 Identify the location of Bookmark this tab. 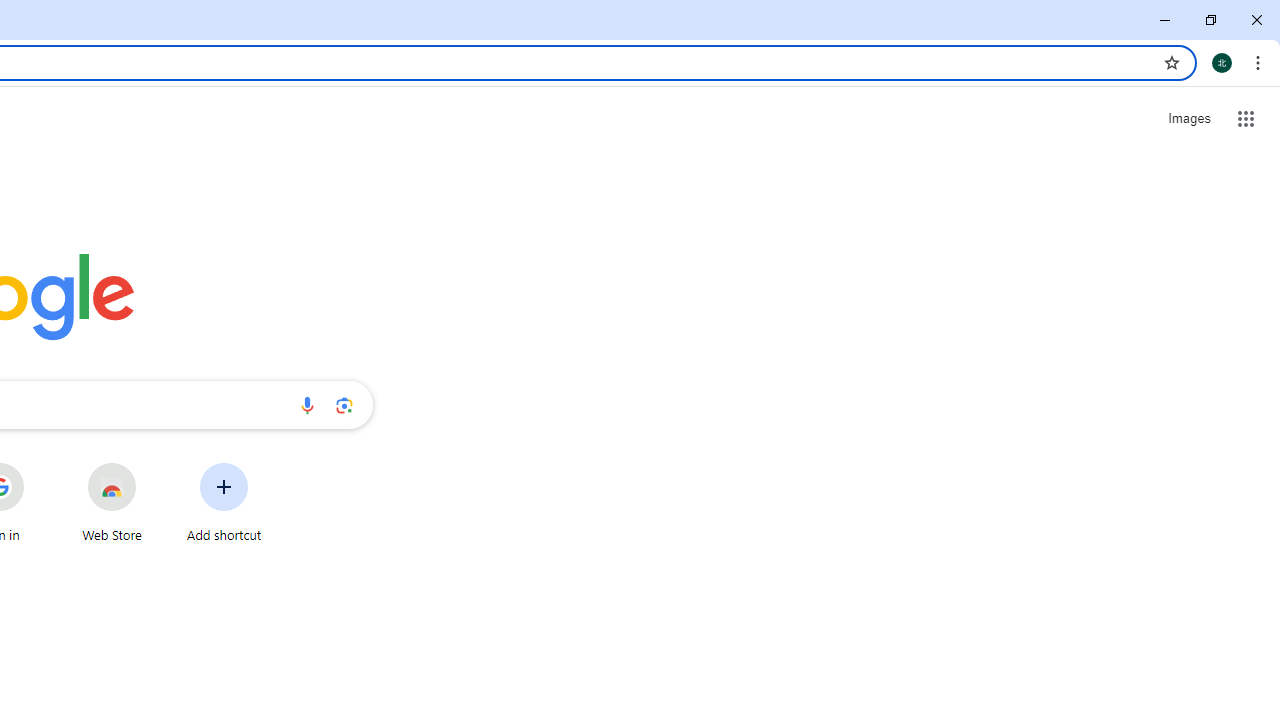
(1172, 62).